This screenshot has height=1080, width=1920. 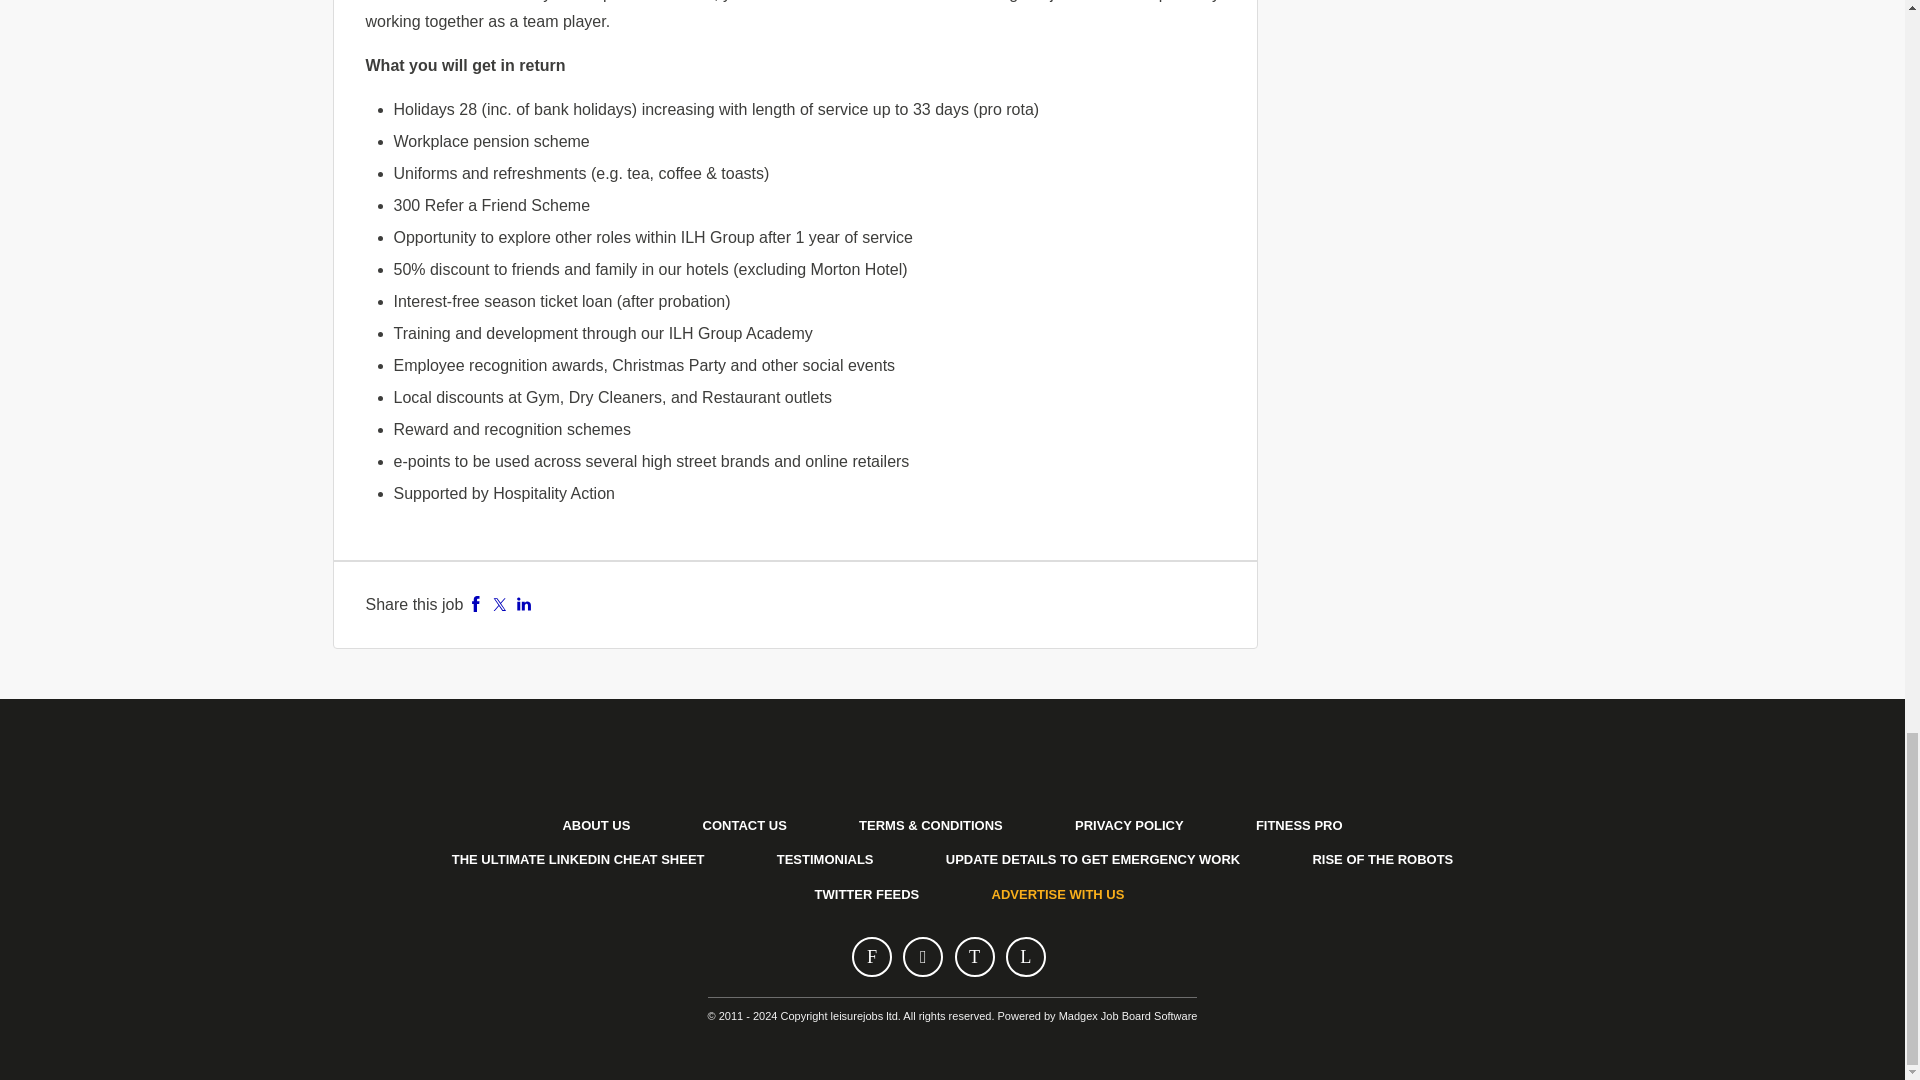 What do you see at coordinates (524, 604) in the screenshot?
I see `LinkedIn` at bounding box center [524, 604].